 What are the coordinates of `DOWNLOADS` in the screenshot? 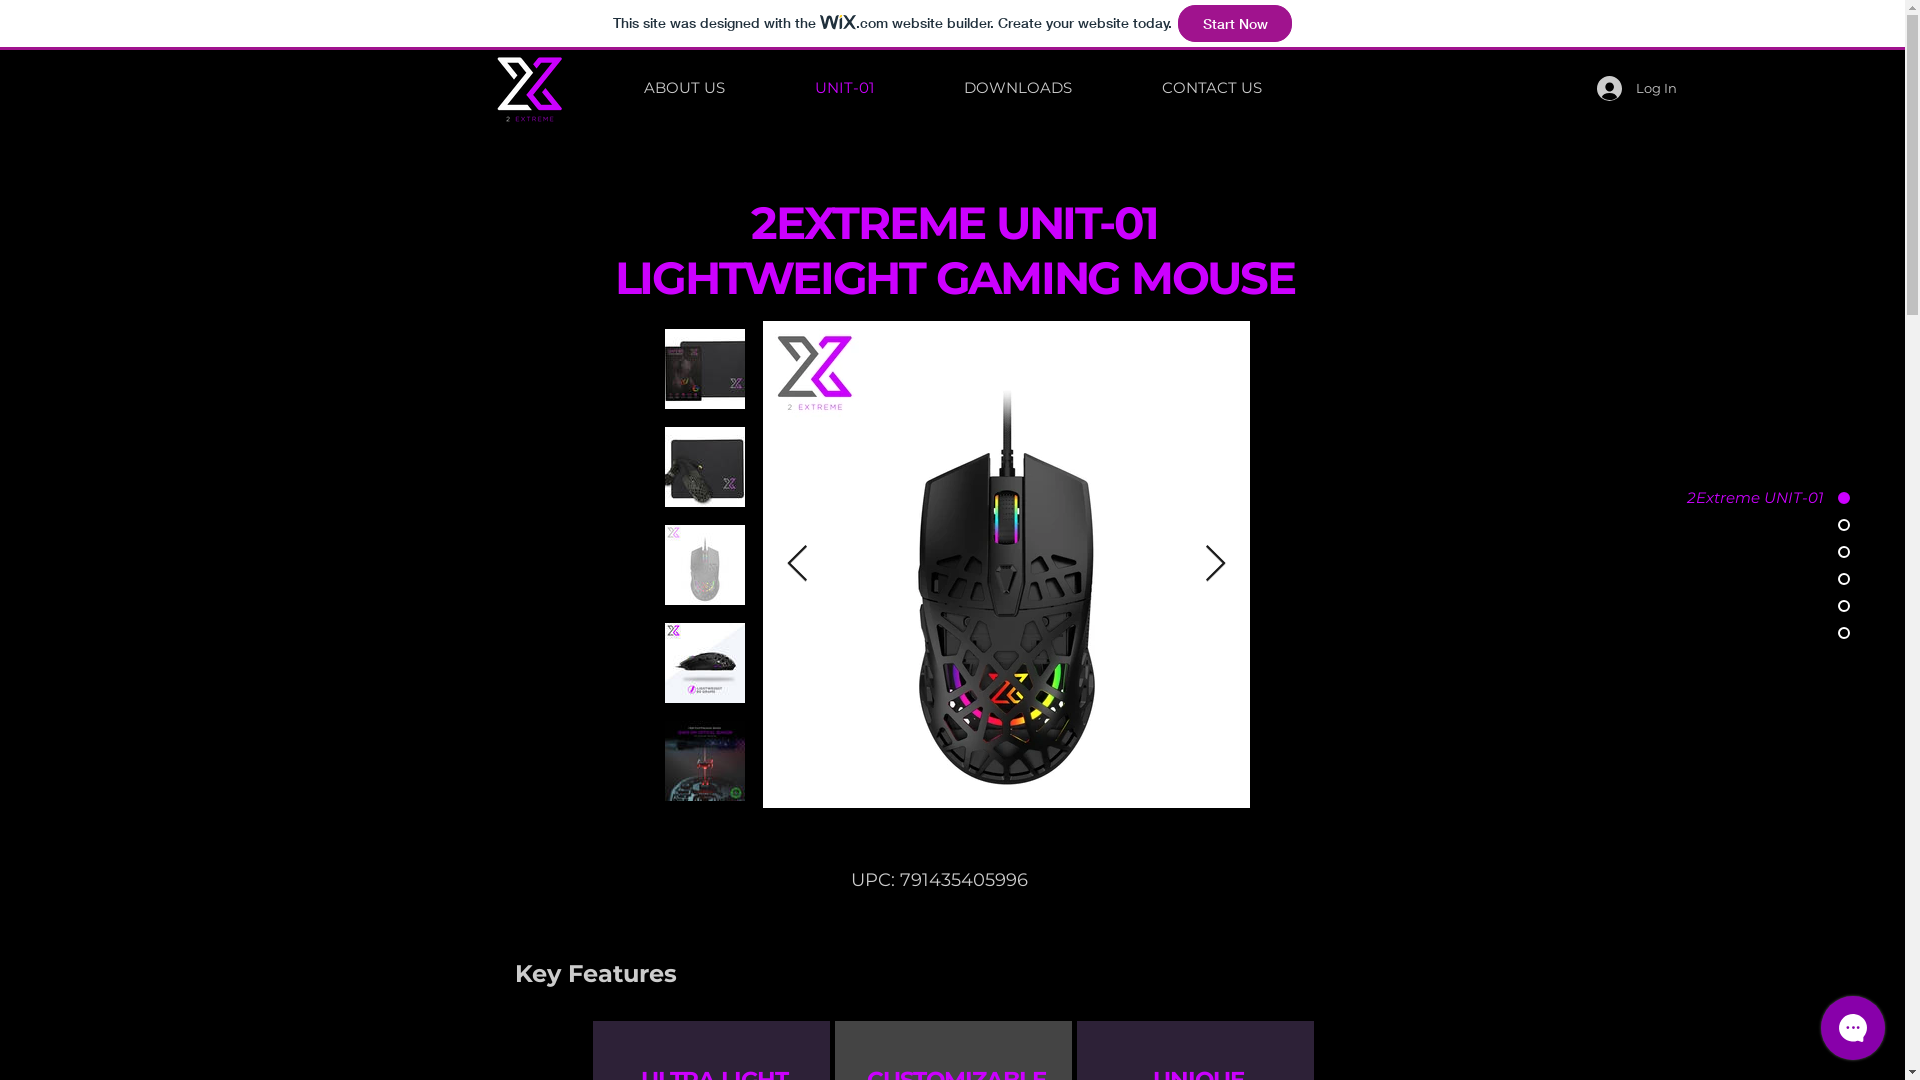 It's located at (1017, 88).